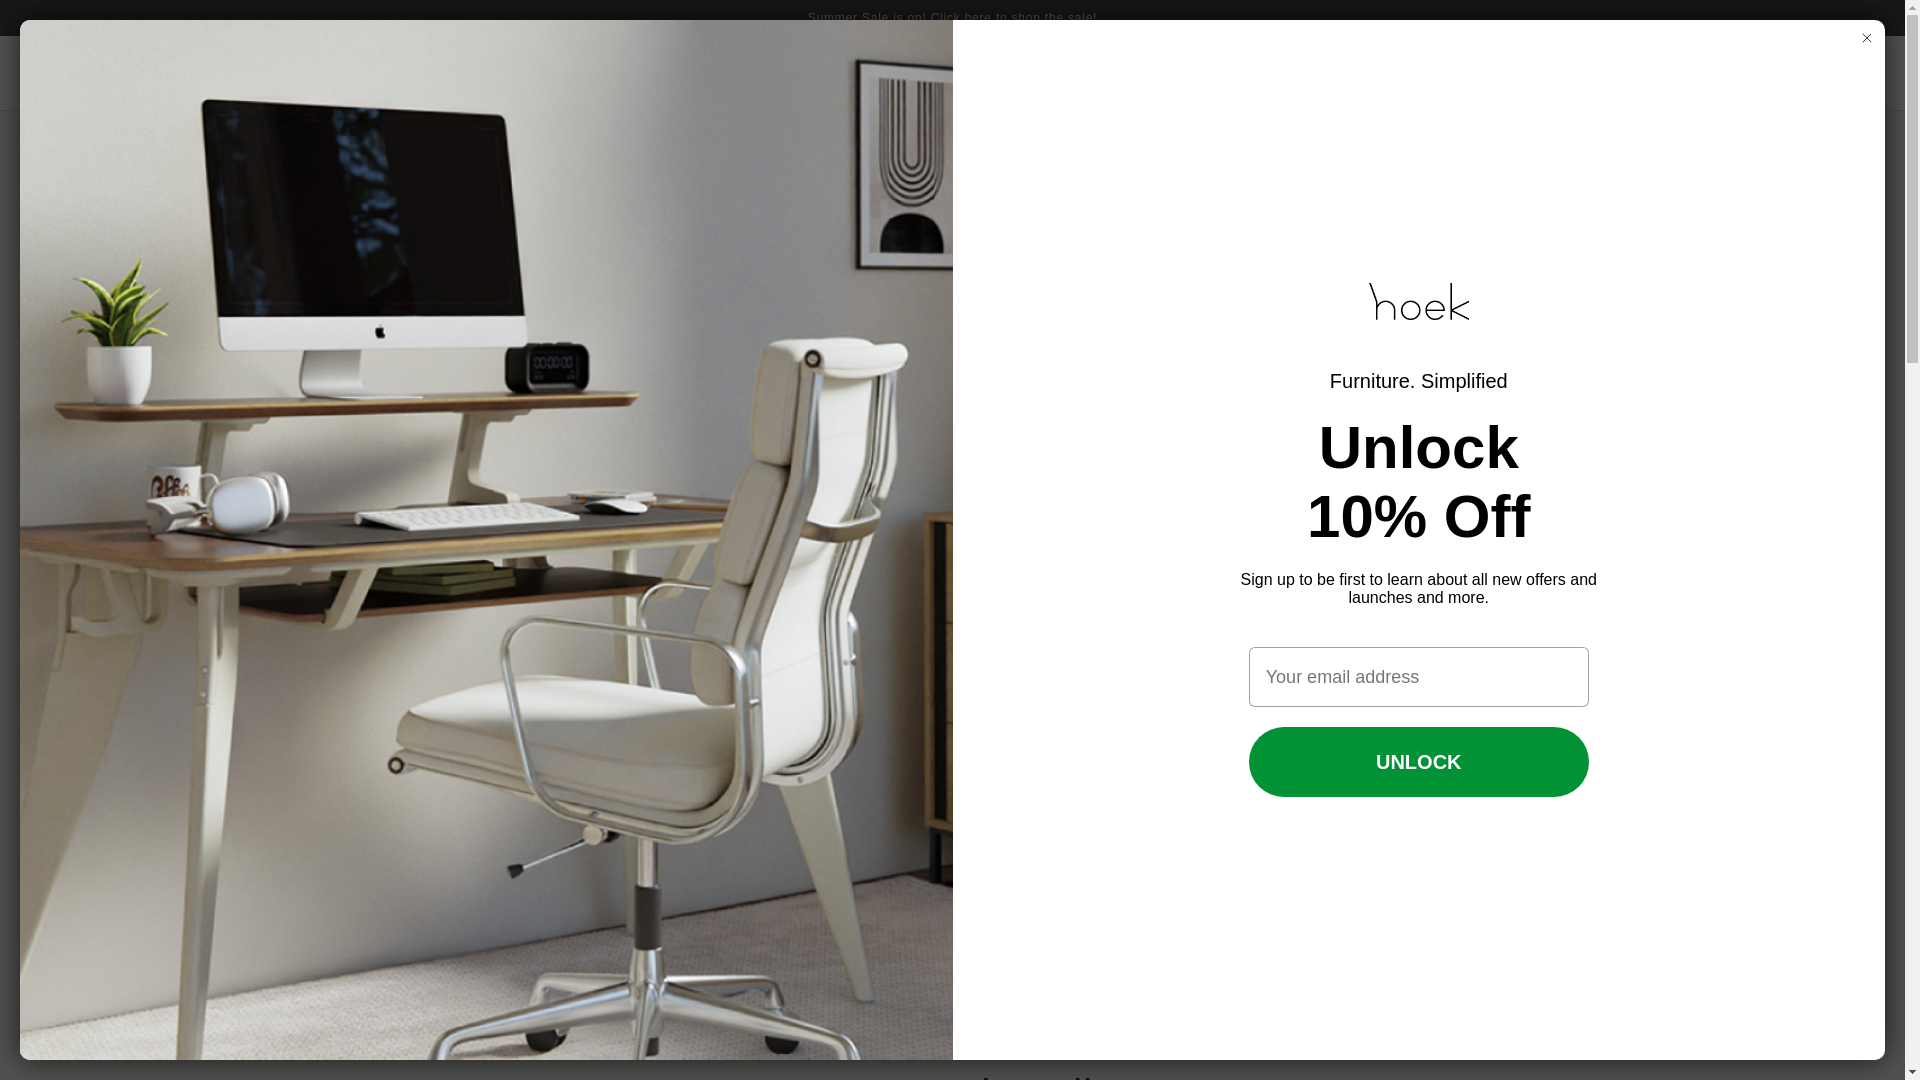  I want to click on DINING, so click(766, 72).